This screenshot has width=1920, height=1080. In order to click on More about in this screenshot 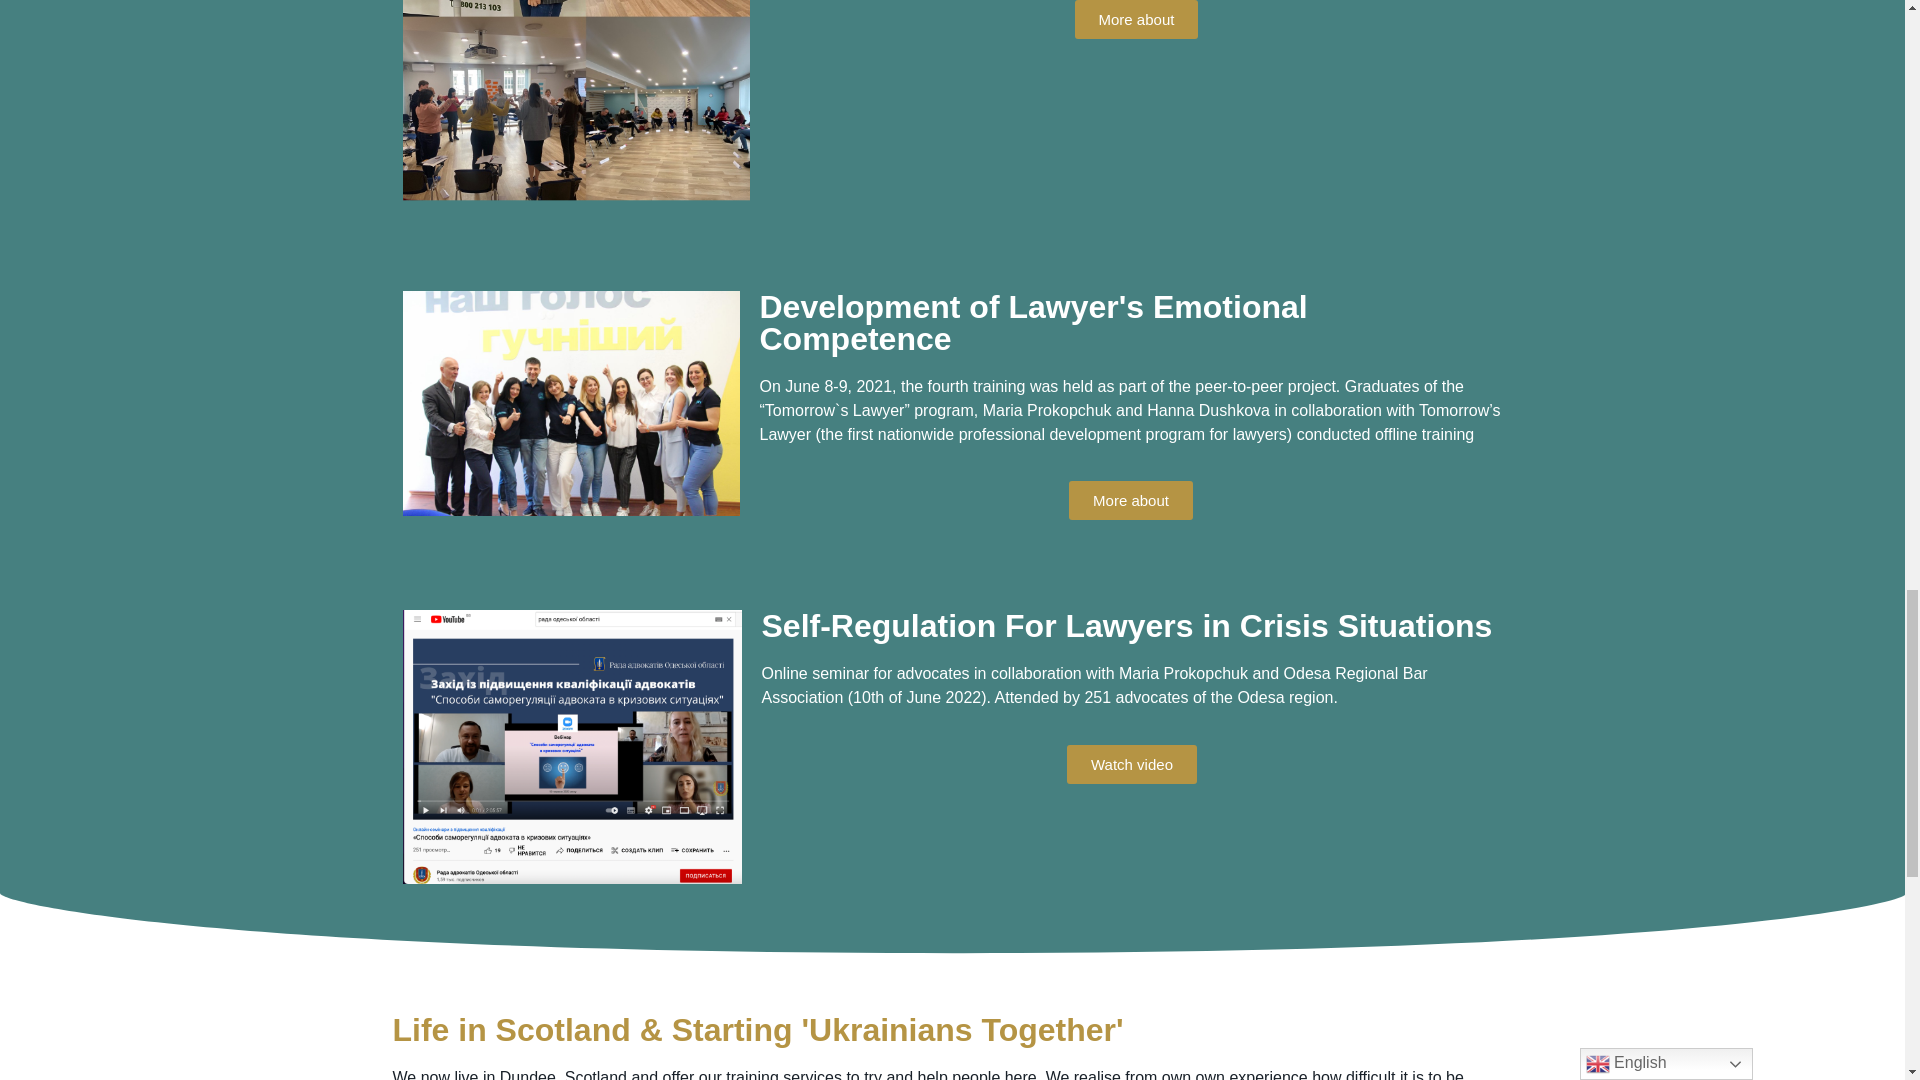, I will do `click(1136, 19)`.